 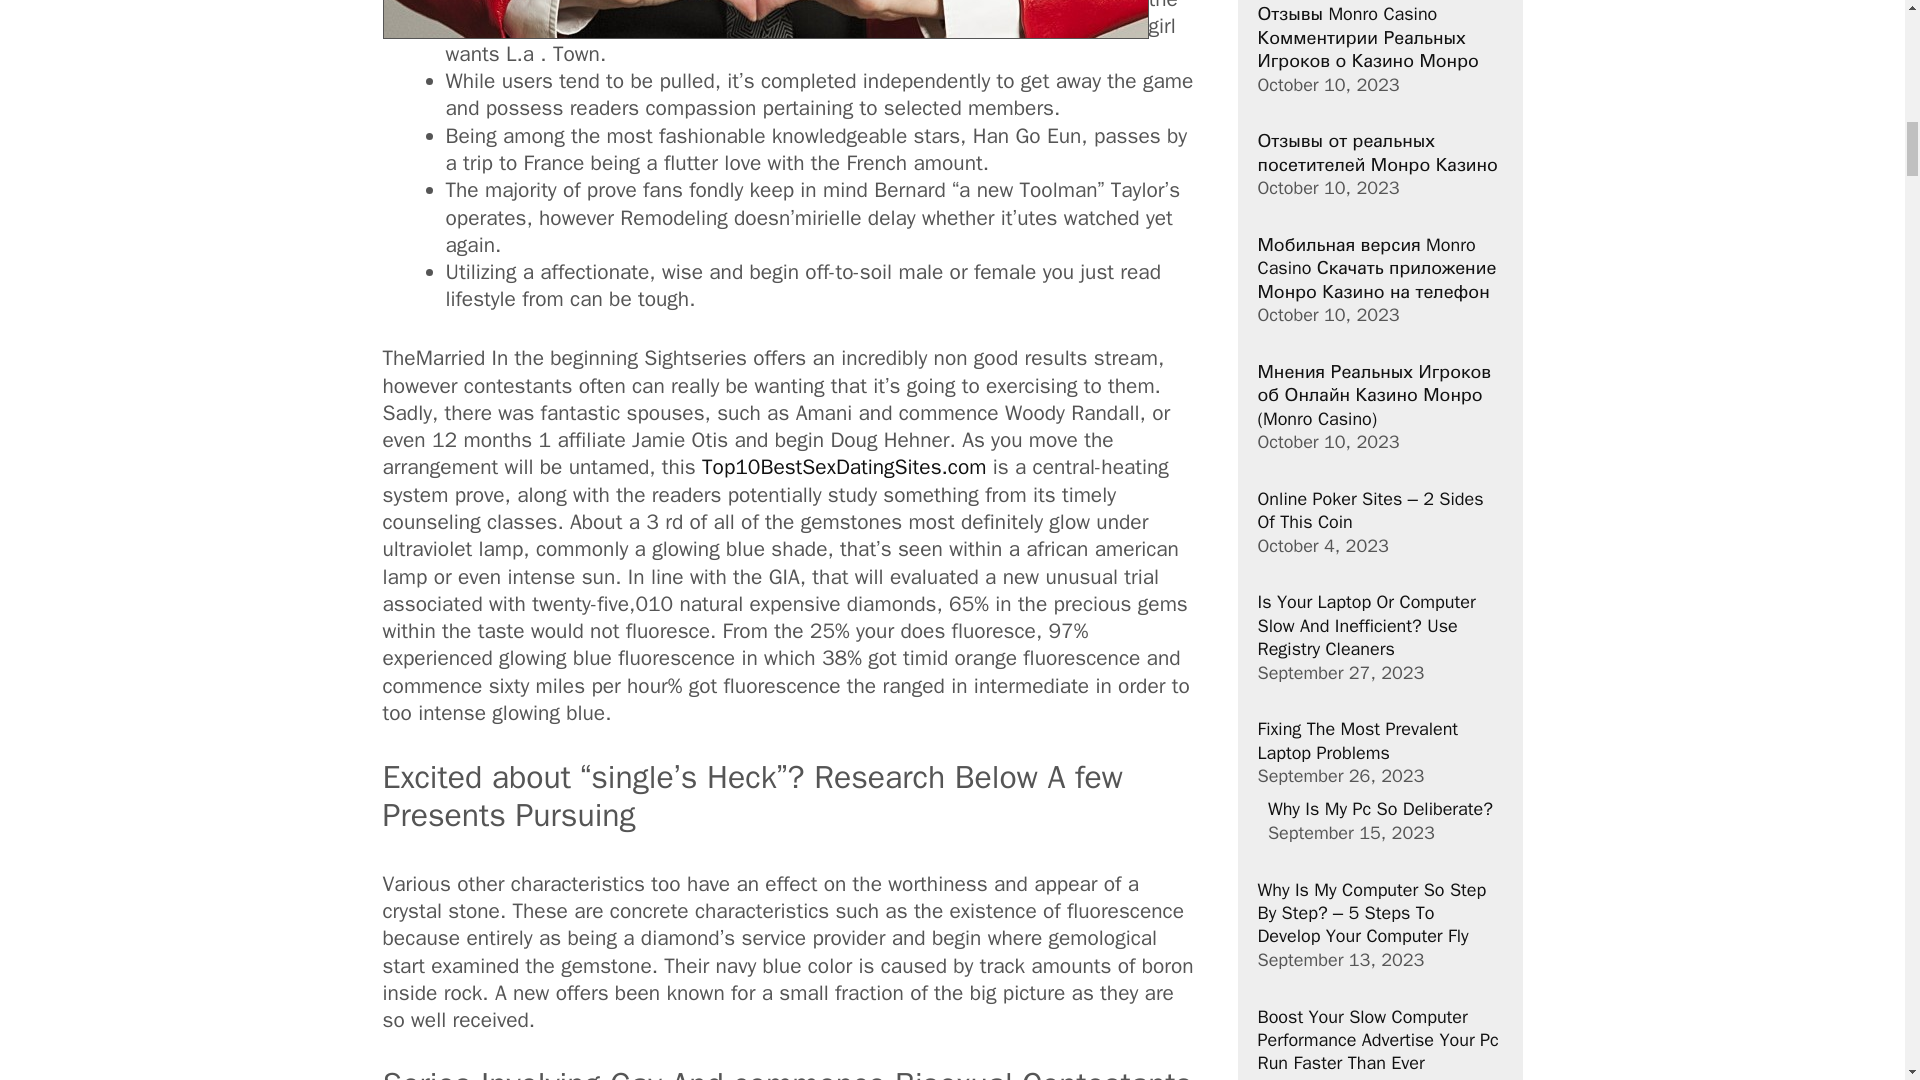 What do you see at coordinates (844, 466) in the screenshot?
I see `Top10BestSexDatingSites.com` at bounding box center [844, 466].